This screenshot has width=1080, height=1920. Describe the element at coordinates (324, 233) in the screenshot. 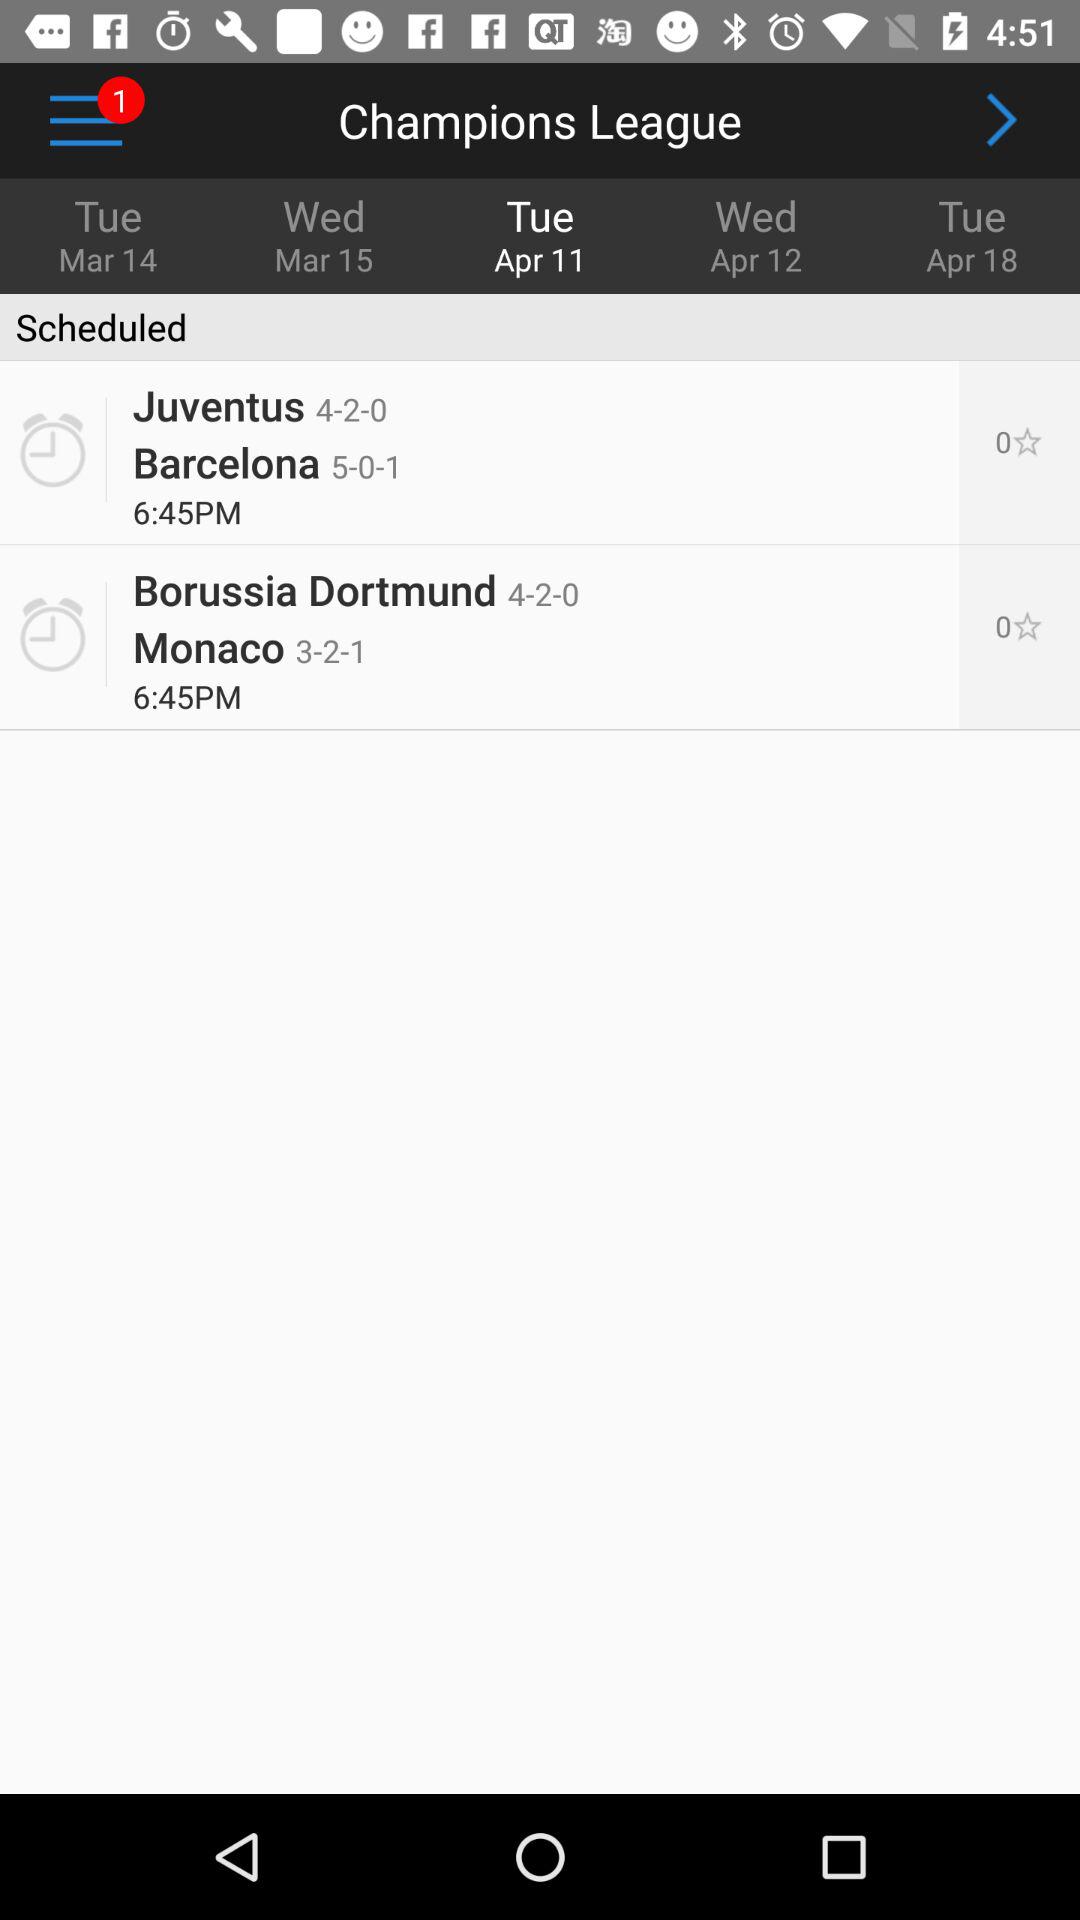

I see `open the icon below the champions league item` at that location.